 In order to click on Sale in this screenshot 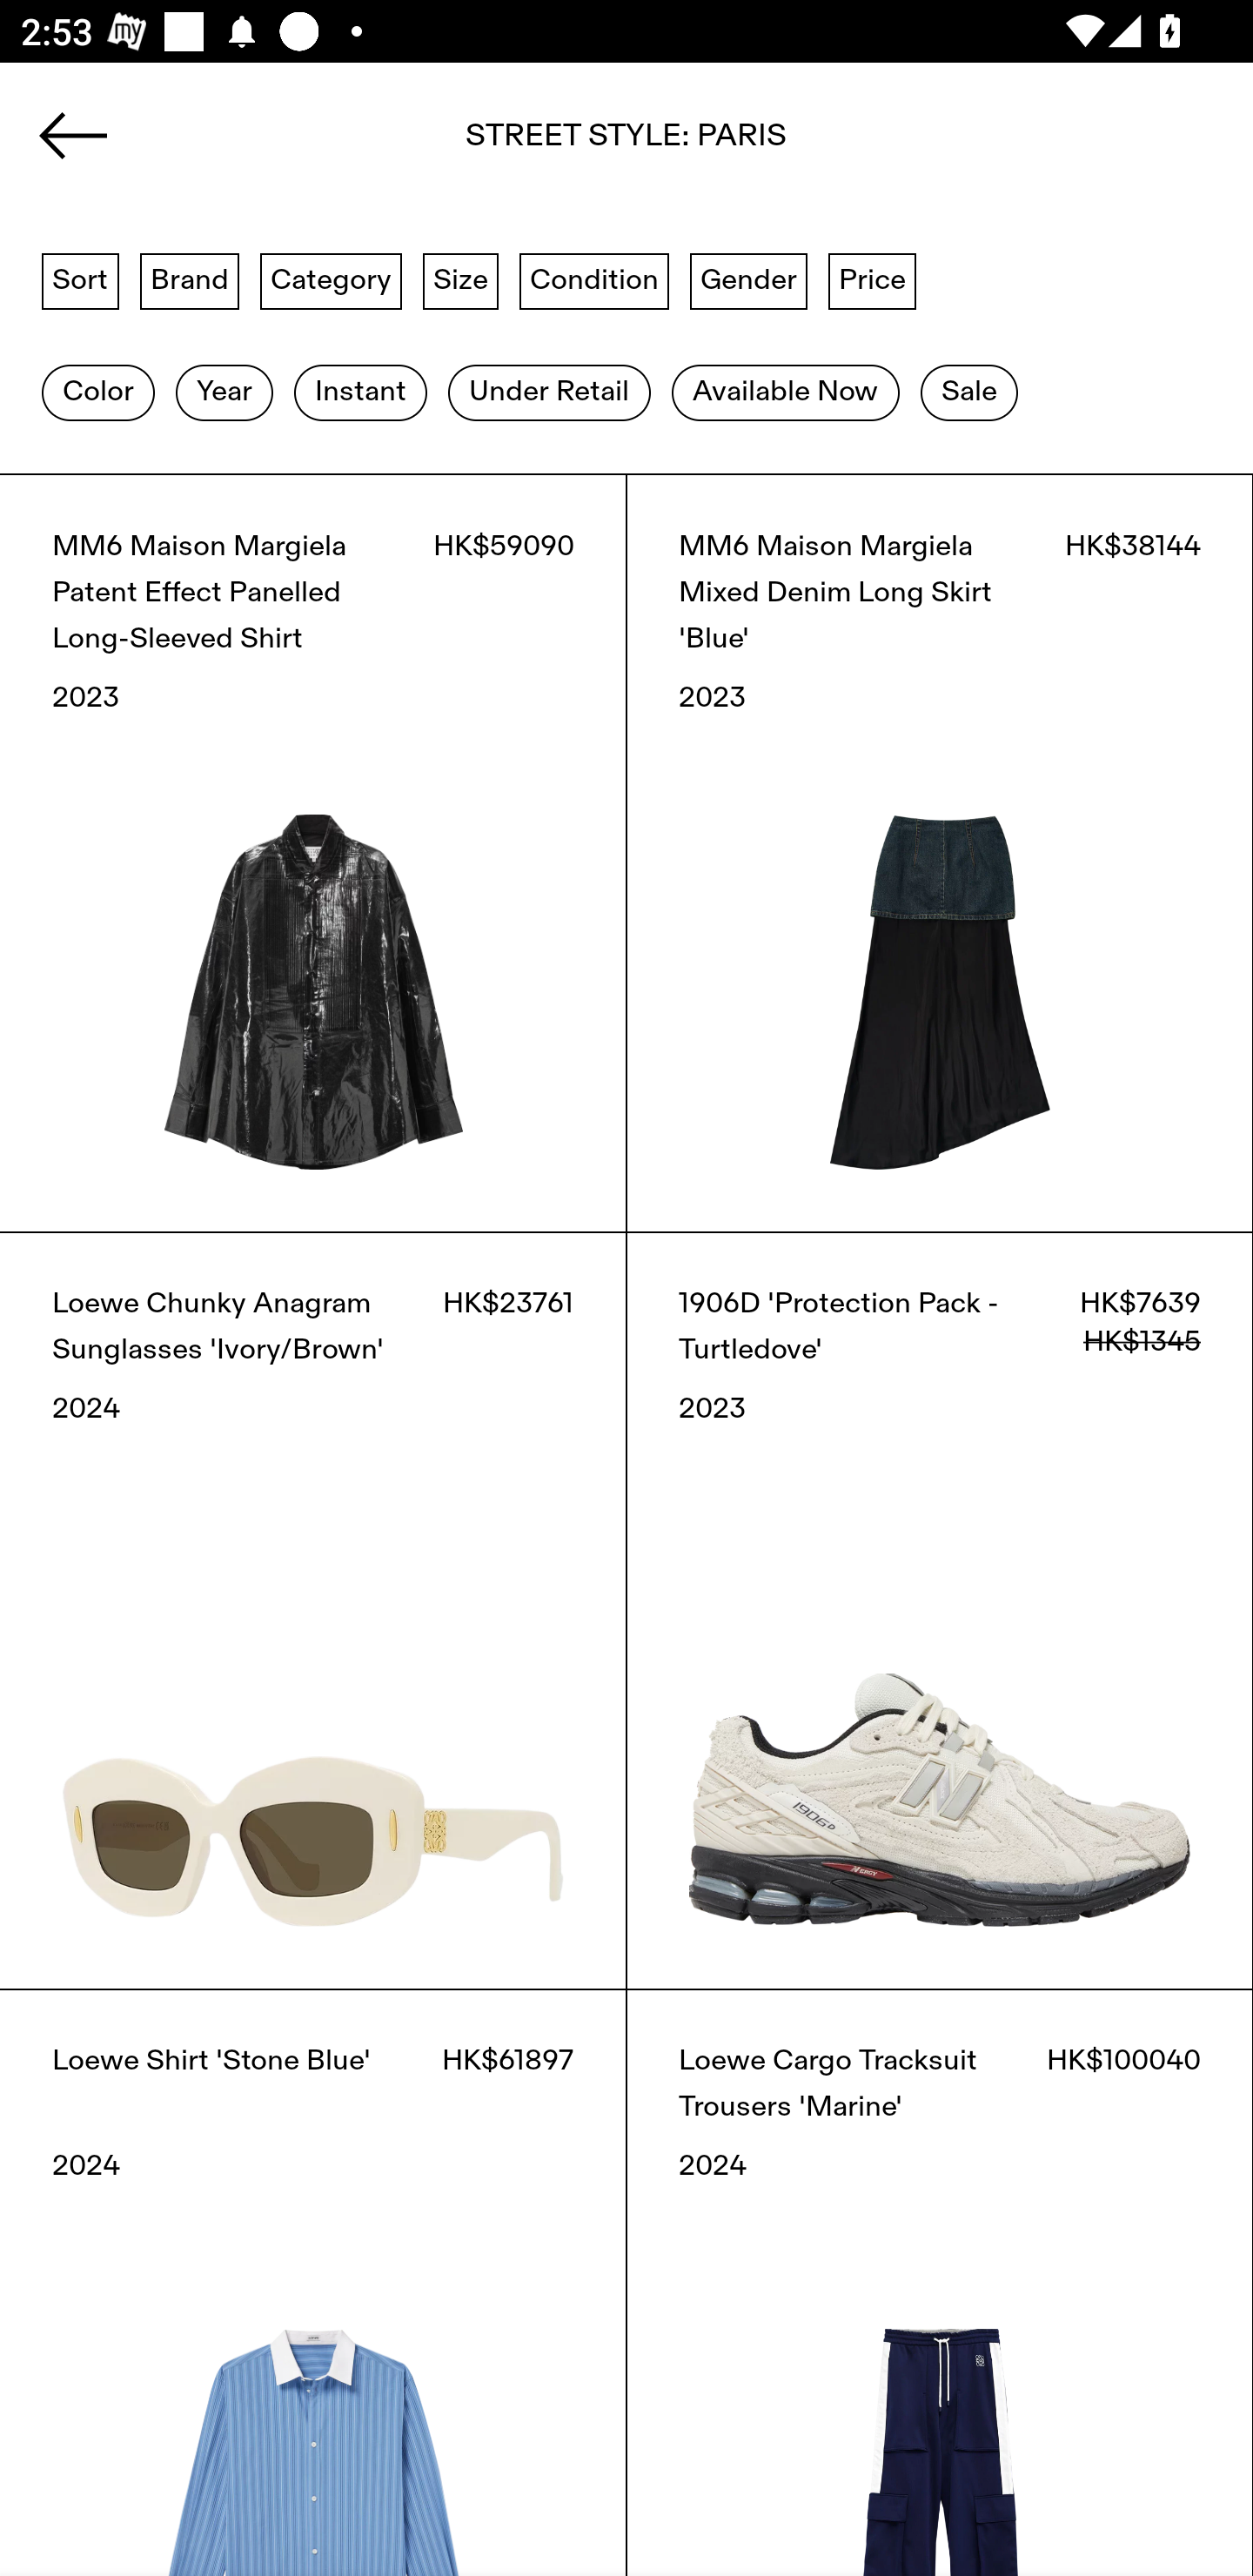, I will do `click(969, 392)`.